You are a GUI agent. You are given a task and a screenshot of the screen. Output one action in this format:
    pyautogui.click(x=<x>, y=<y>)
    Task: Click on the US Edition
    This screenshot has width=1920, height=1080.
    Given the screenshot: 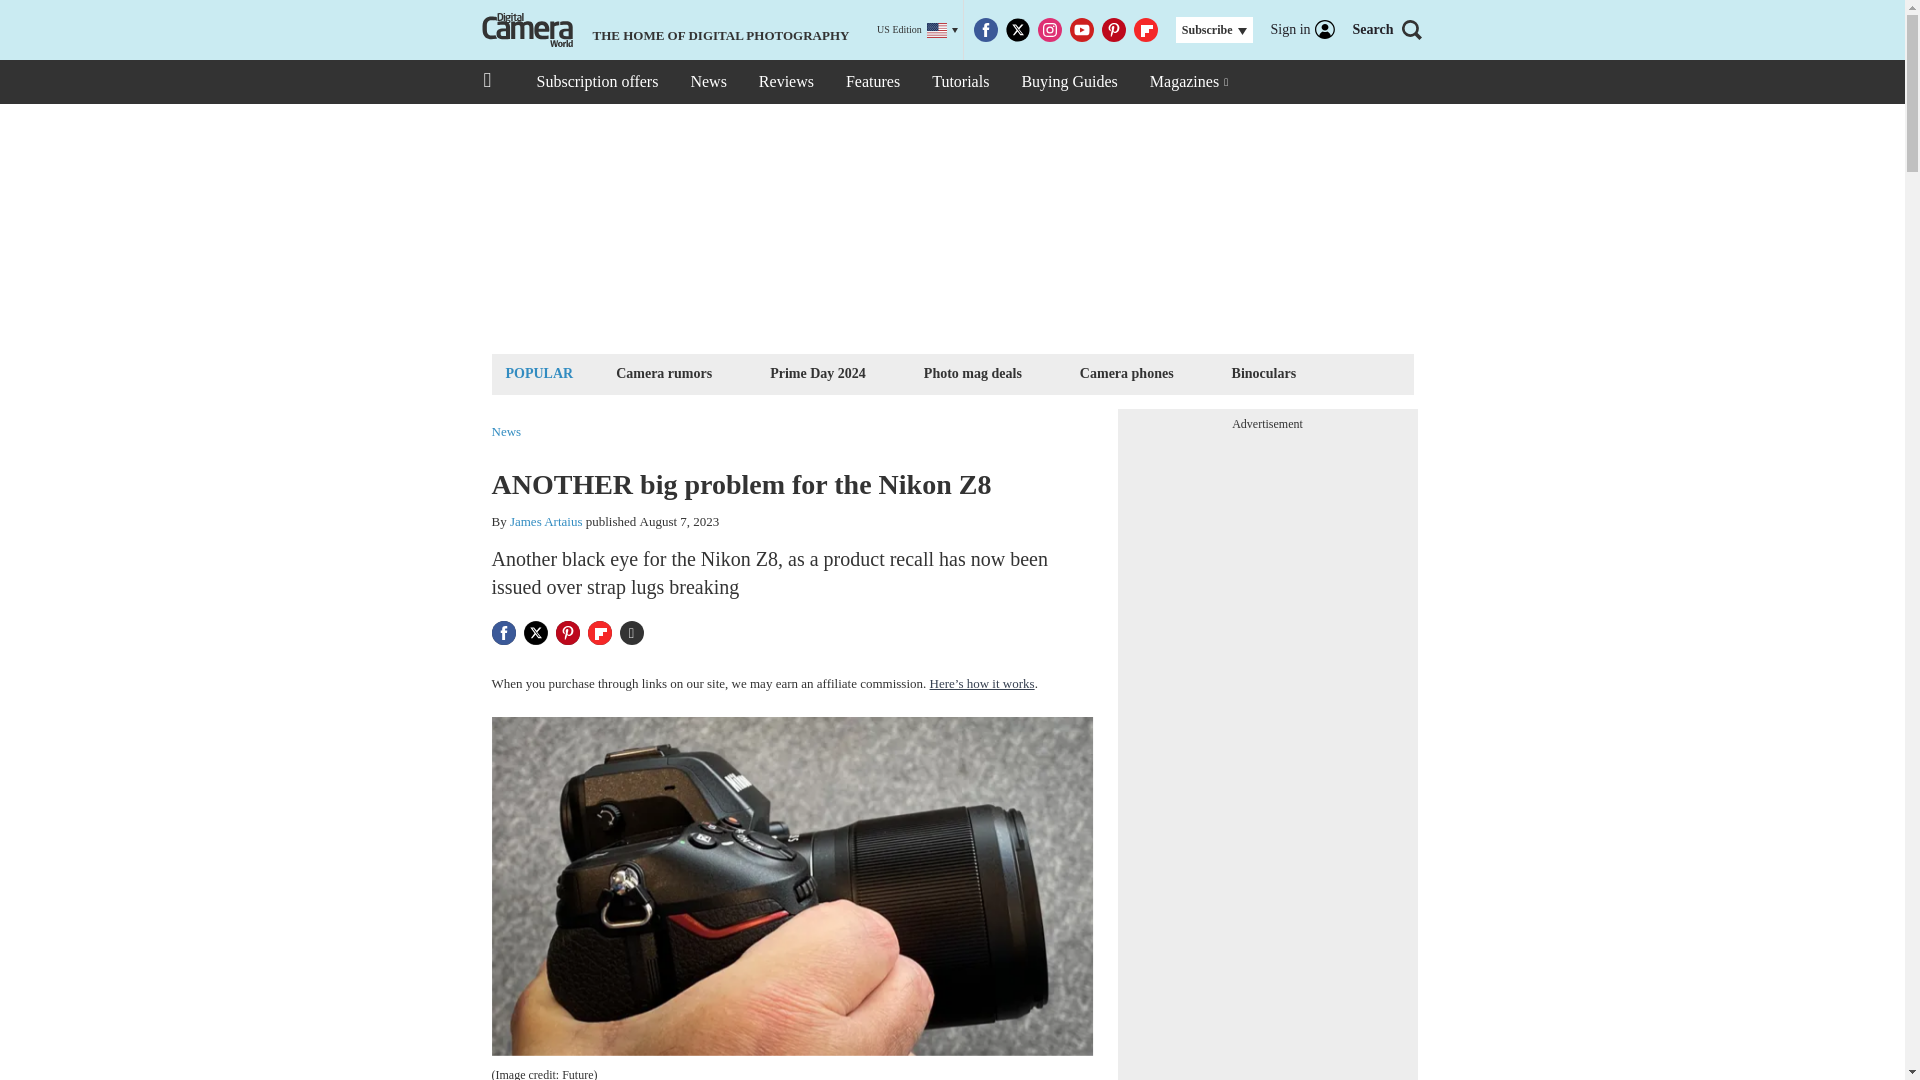 What is the action you would take?
    pyautogui.click(x=918, y=30)
    